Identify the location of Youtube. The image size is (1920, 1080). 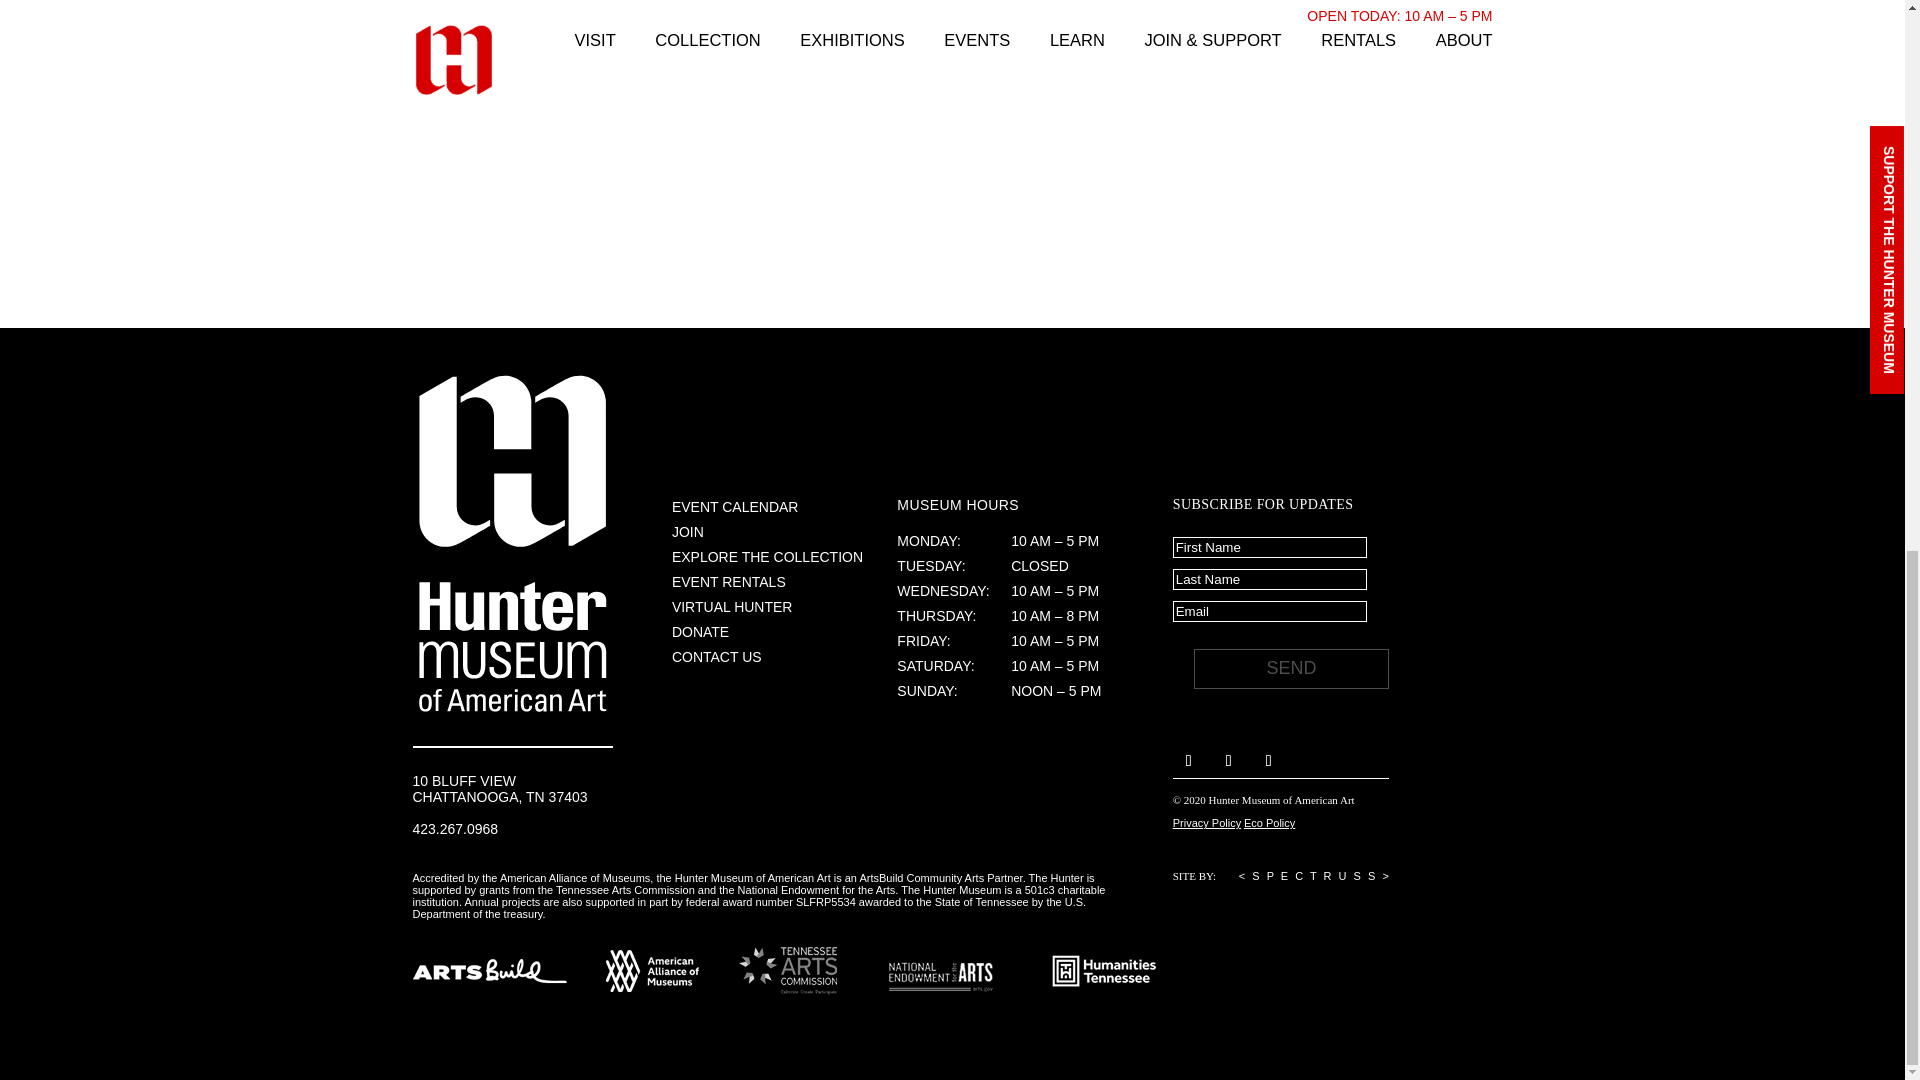
(1268, 760).